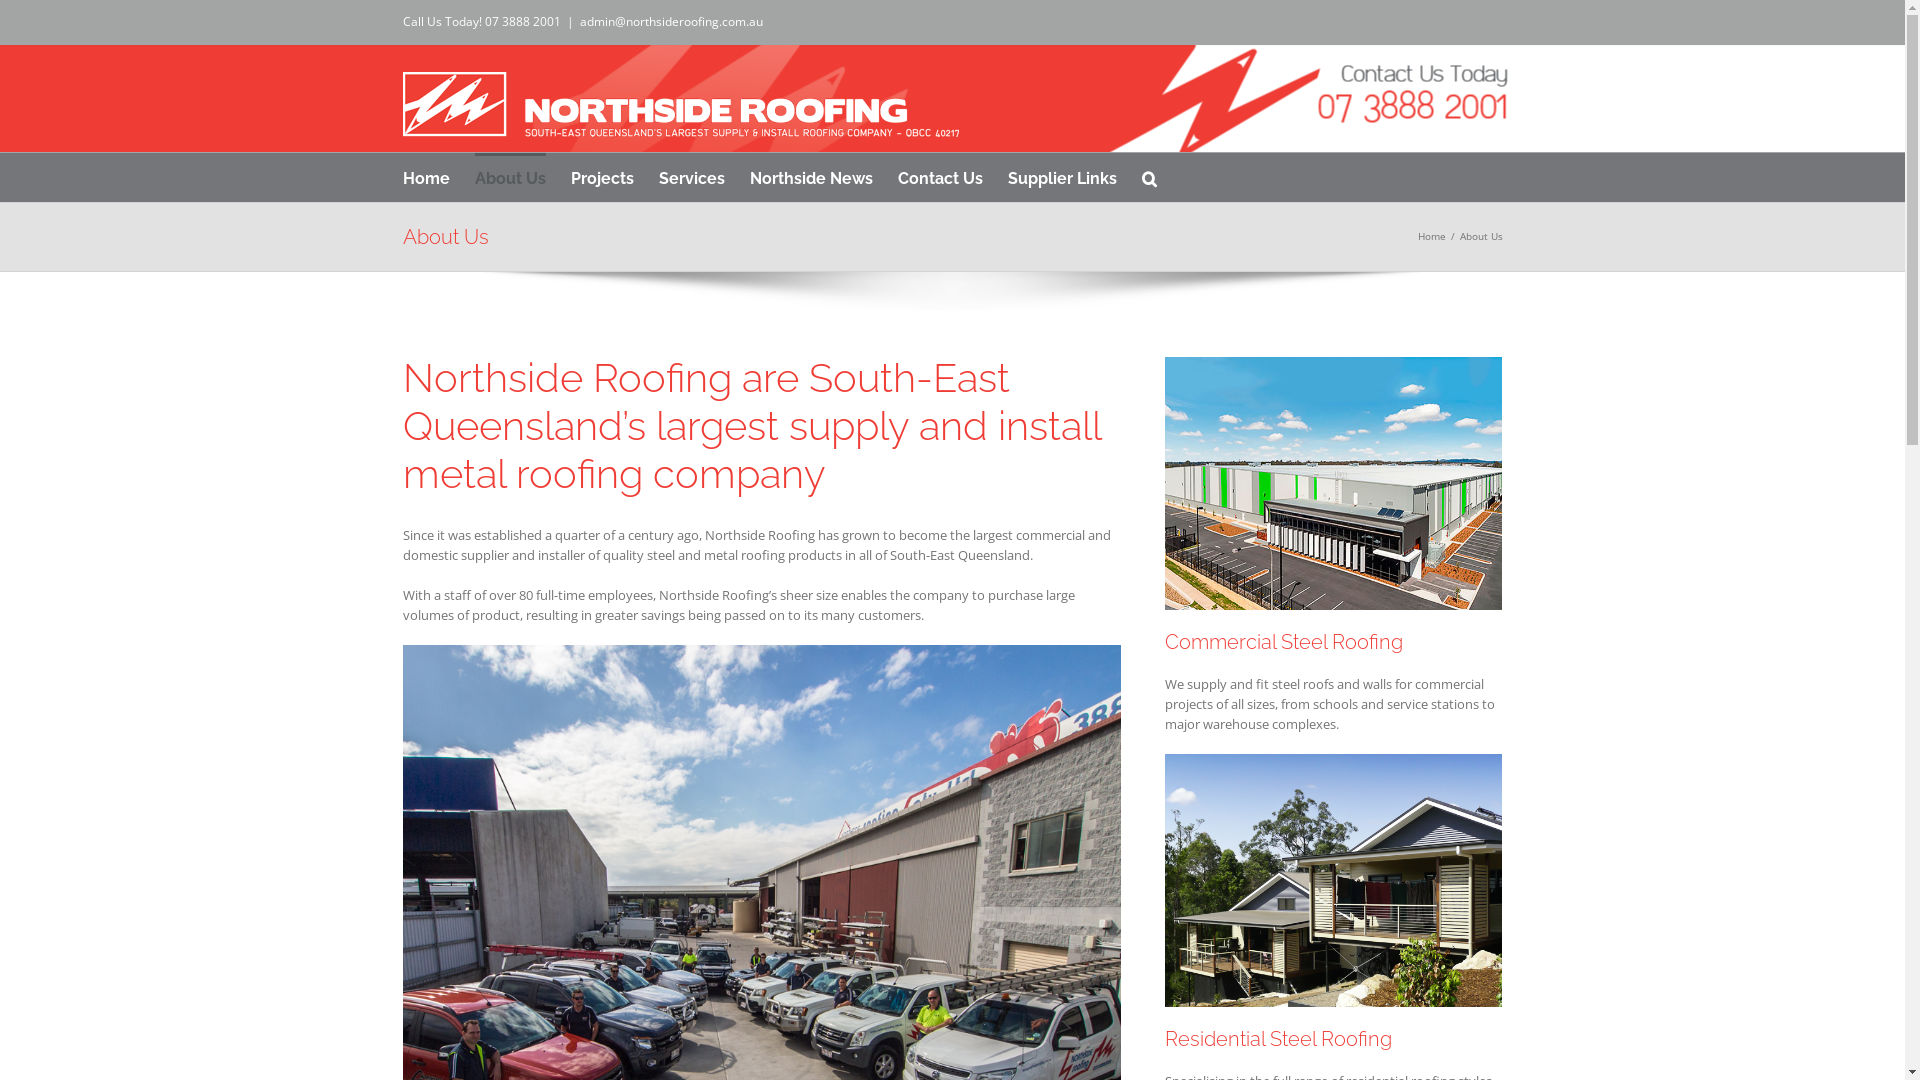 This screenshot has height=1080, width=1920. I want to click on About Us, so click(510, 177).